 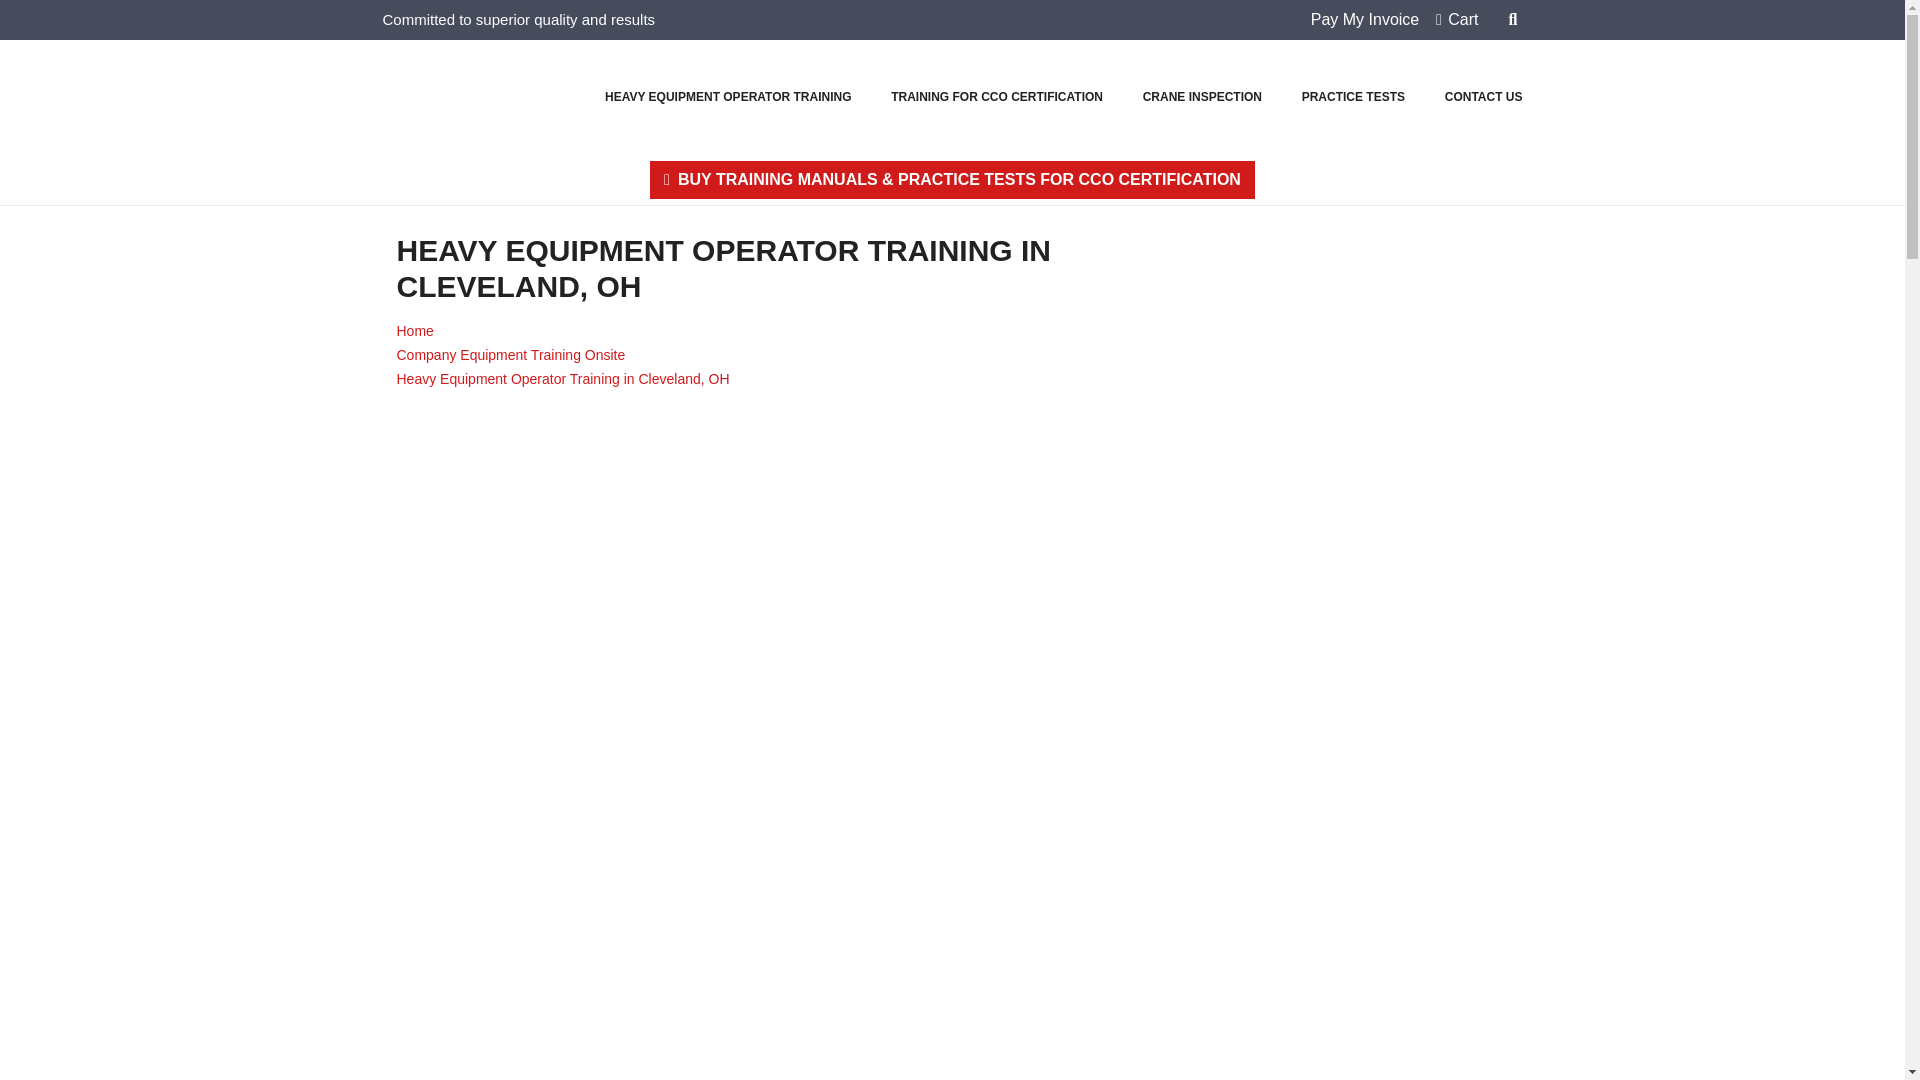 I want to click on Pay My Invoice, so click(x=1360, y=19).